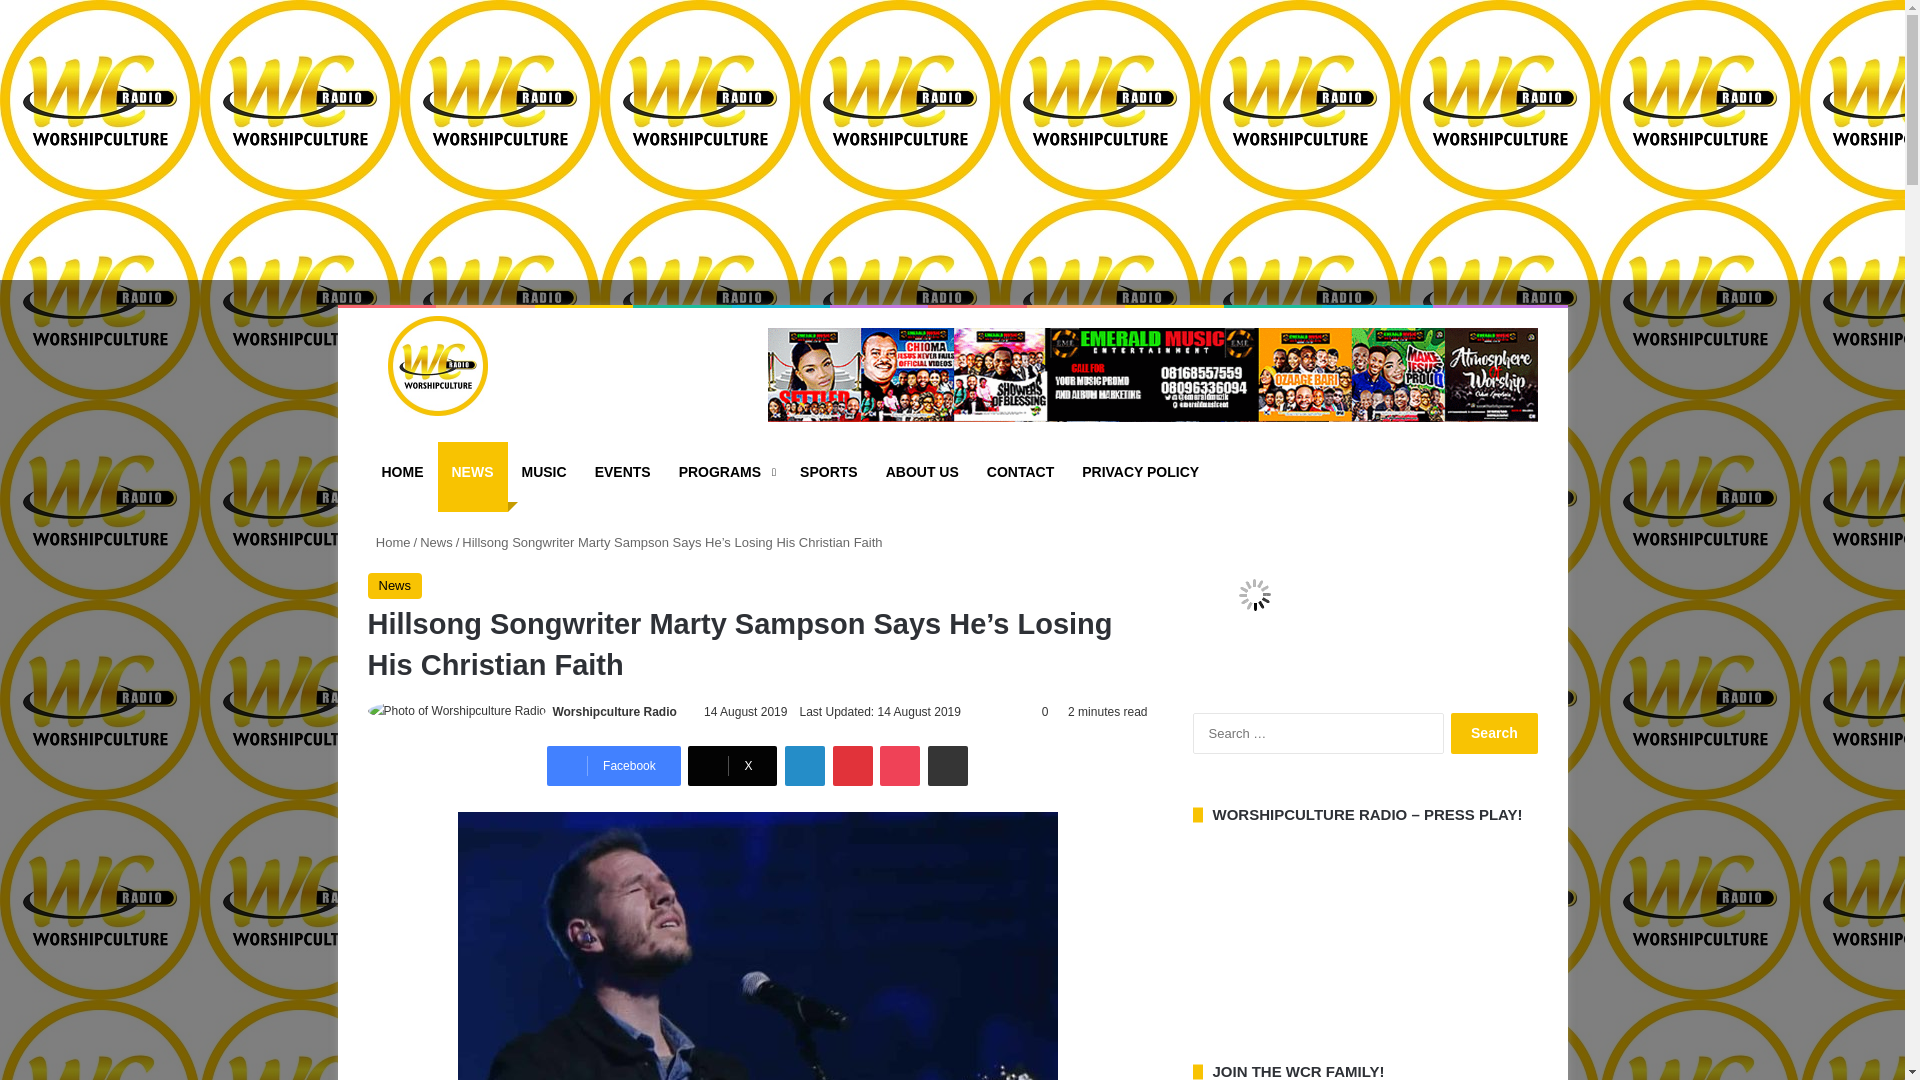 The width and height of the screenshot is (1920, 1080). What do you see at coordinates (614, 766) in the screenshot?
I see `Facebook` at bounding box center [614, 766].